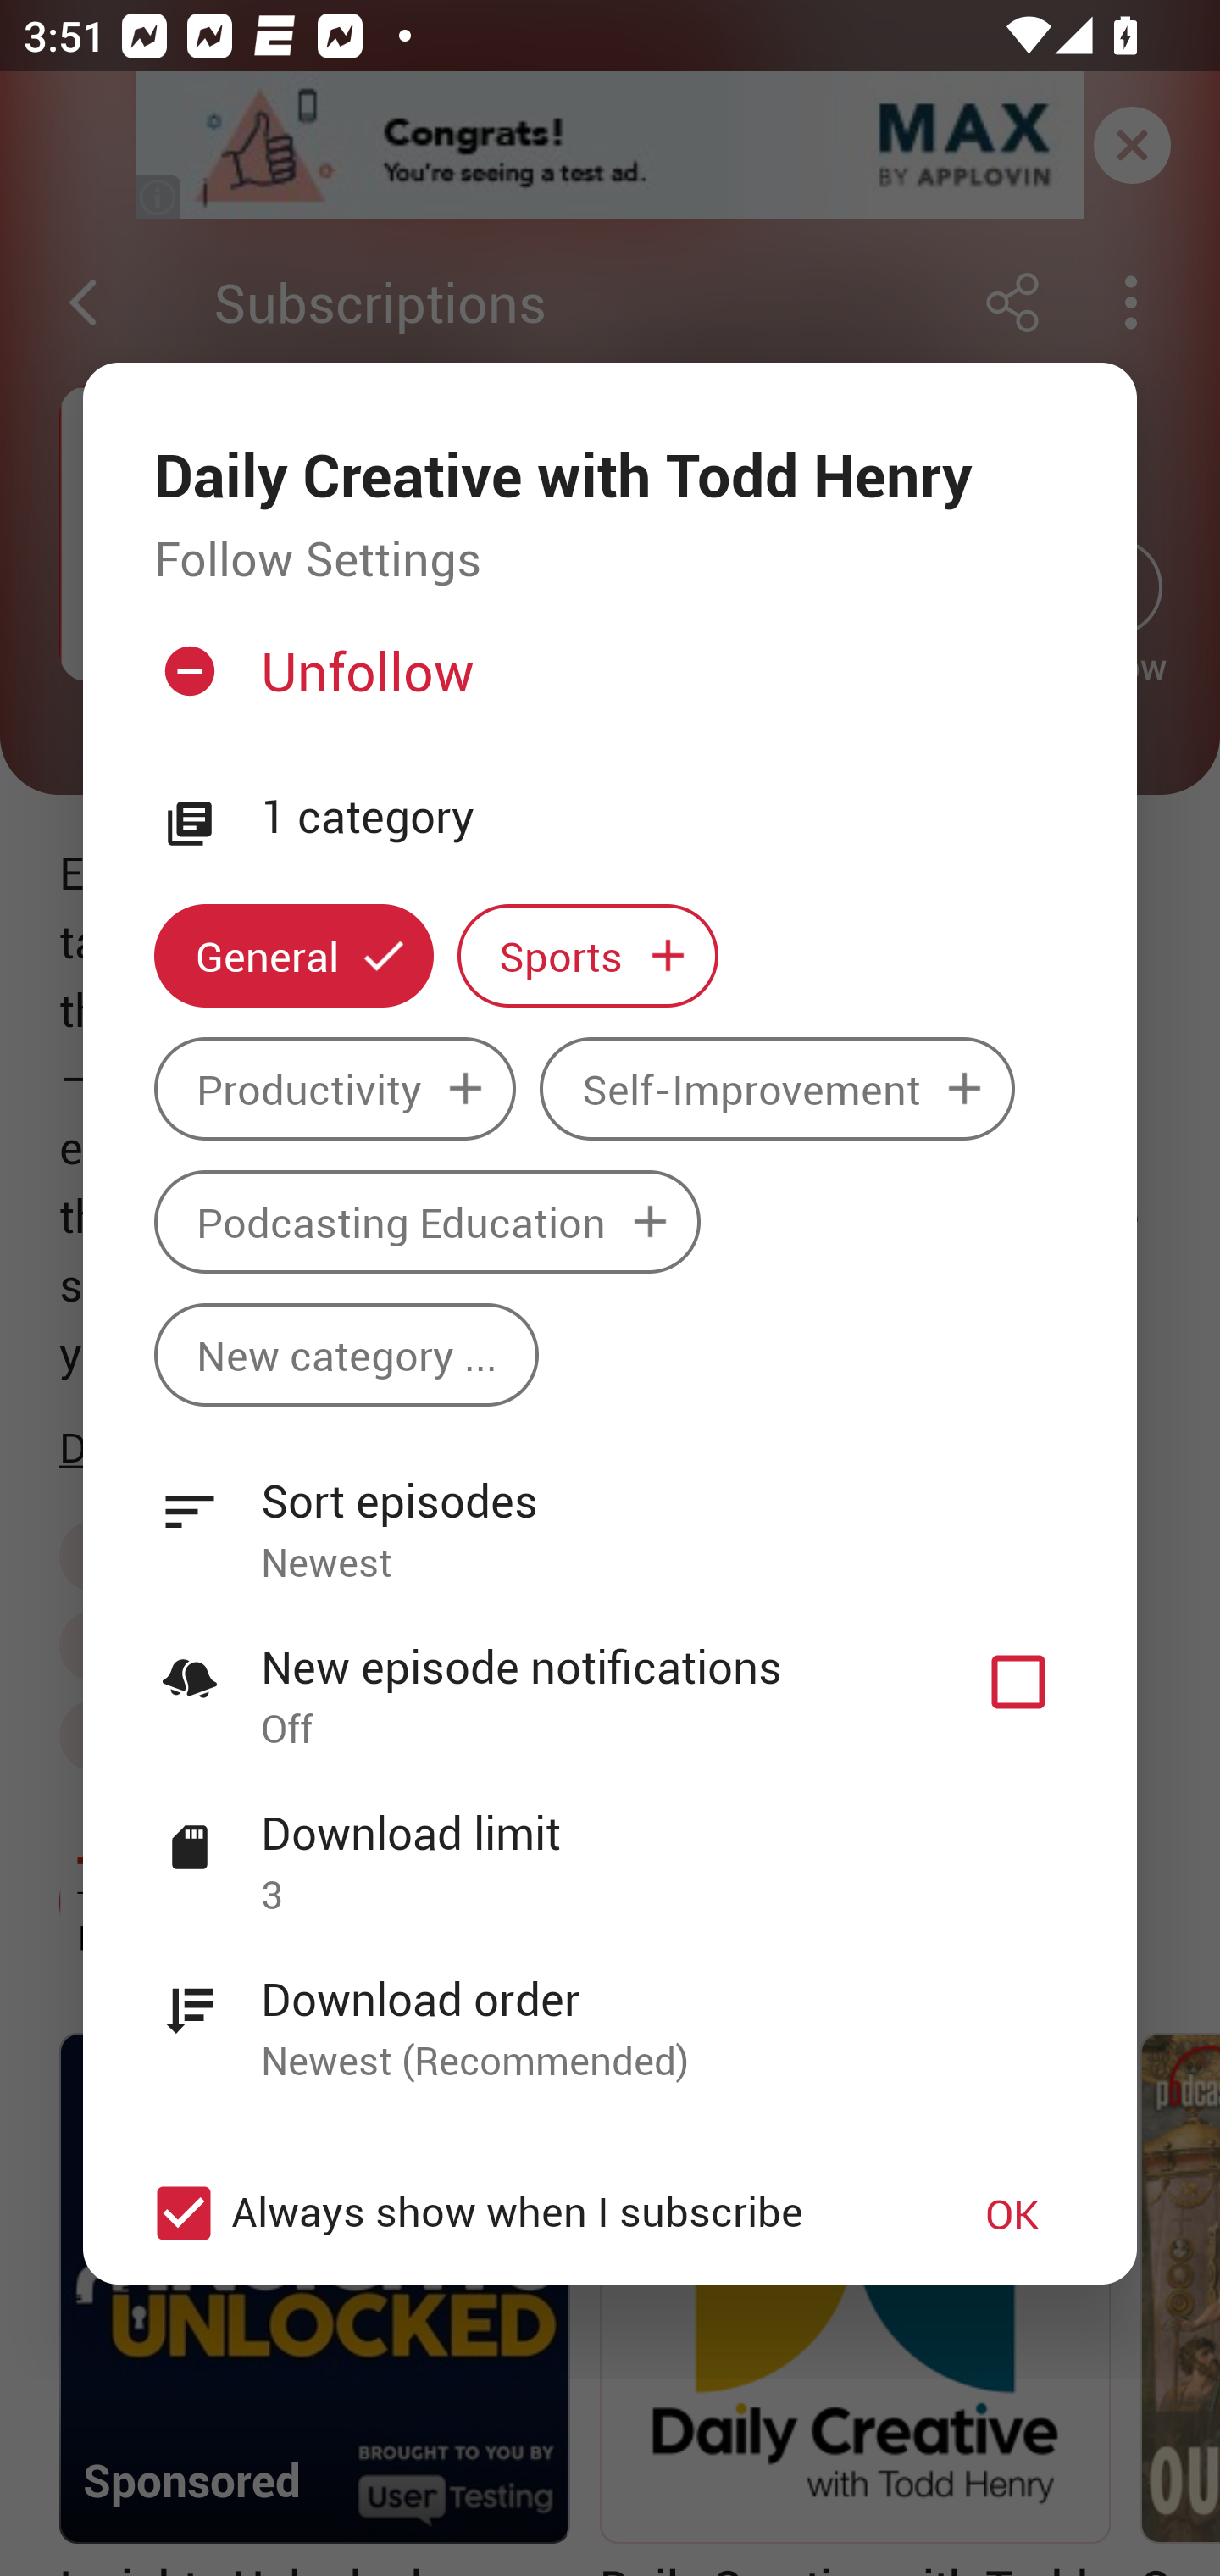 The width and height of the screenshot is (1220, 2576). Describe the element at coordinates (610, 1846) in the screenshot. I see `Download limit 3` at that location.